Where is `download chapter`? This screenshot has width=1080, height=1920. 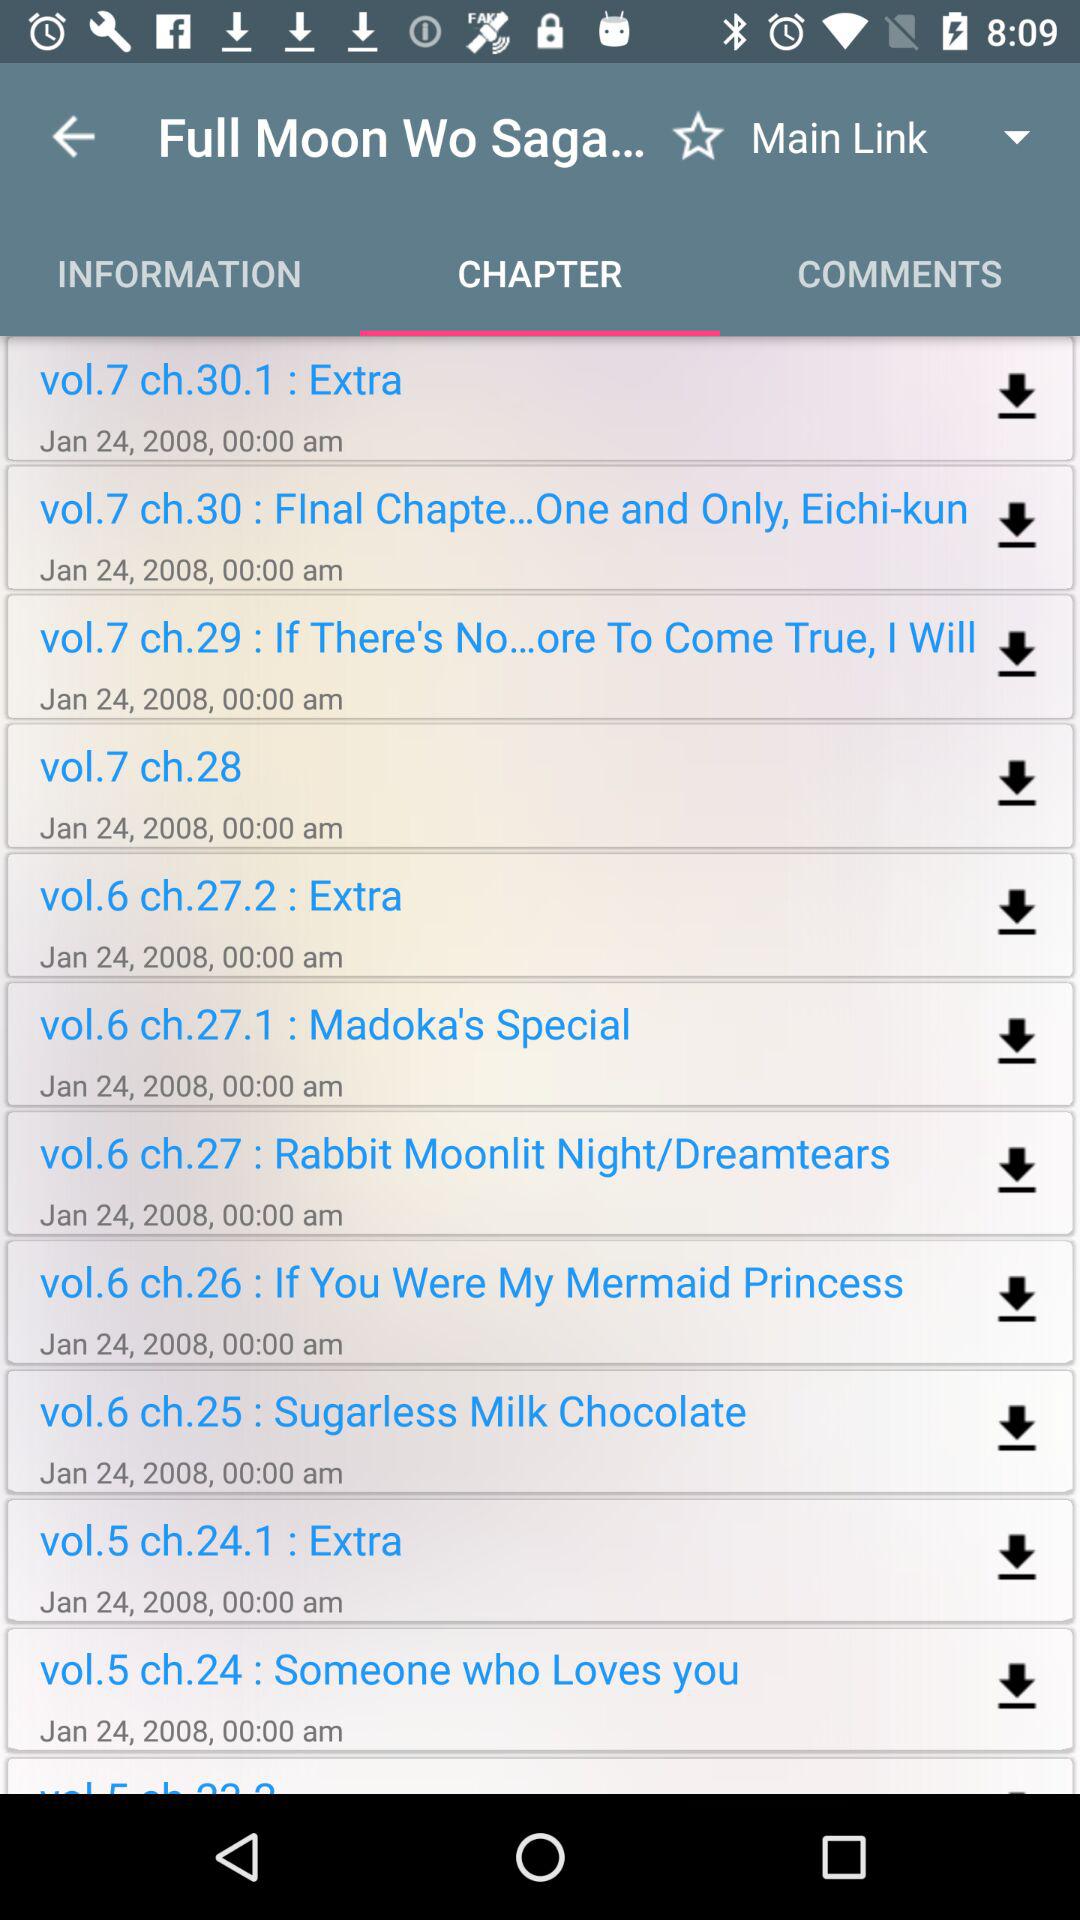
download chapter is located at coordinates (1016, 1430).